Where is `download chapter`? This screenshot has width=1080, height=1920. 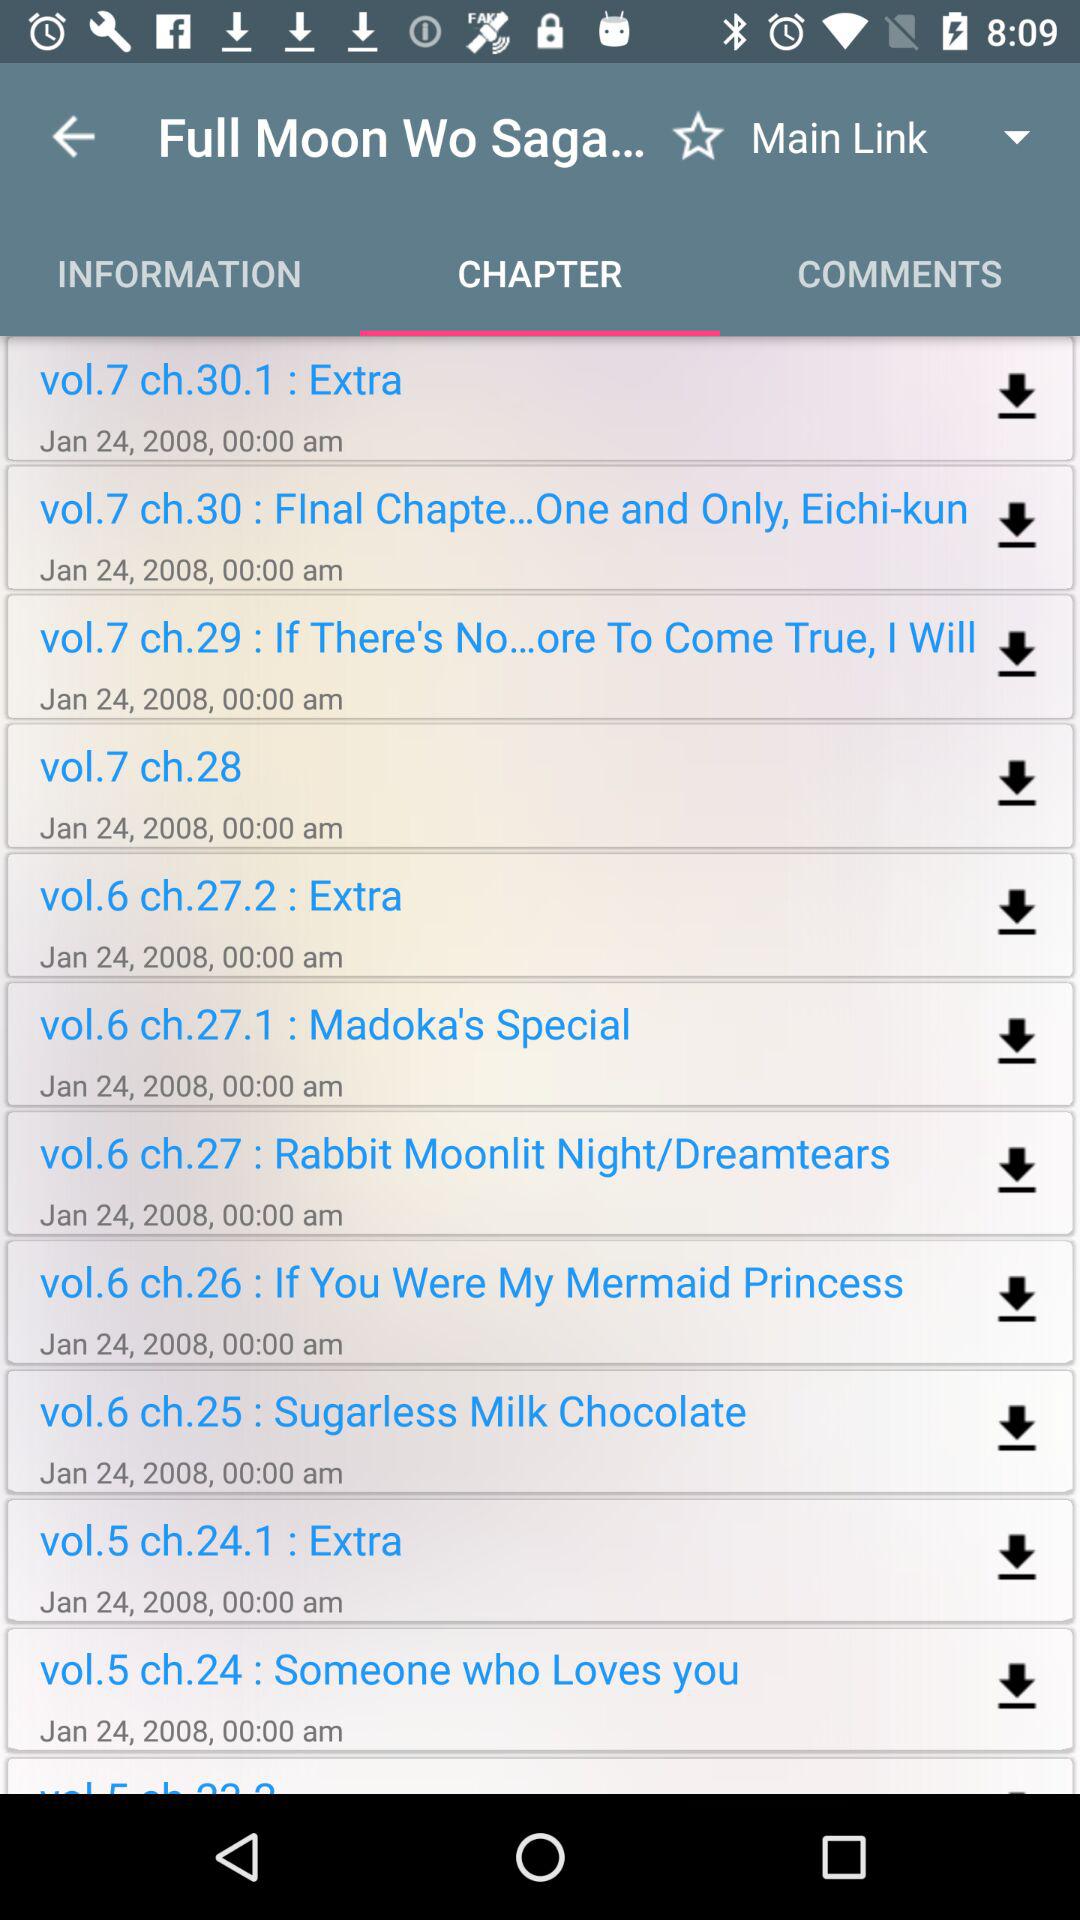
download chapter is located at coordinates (1016, 1430).